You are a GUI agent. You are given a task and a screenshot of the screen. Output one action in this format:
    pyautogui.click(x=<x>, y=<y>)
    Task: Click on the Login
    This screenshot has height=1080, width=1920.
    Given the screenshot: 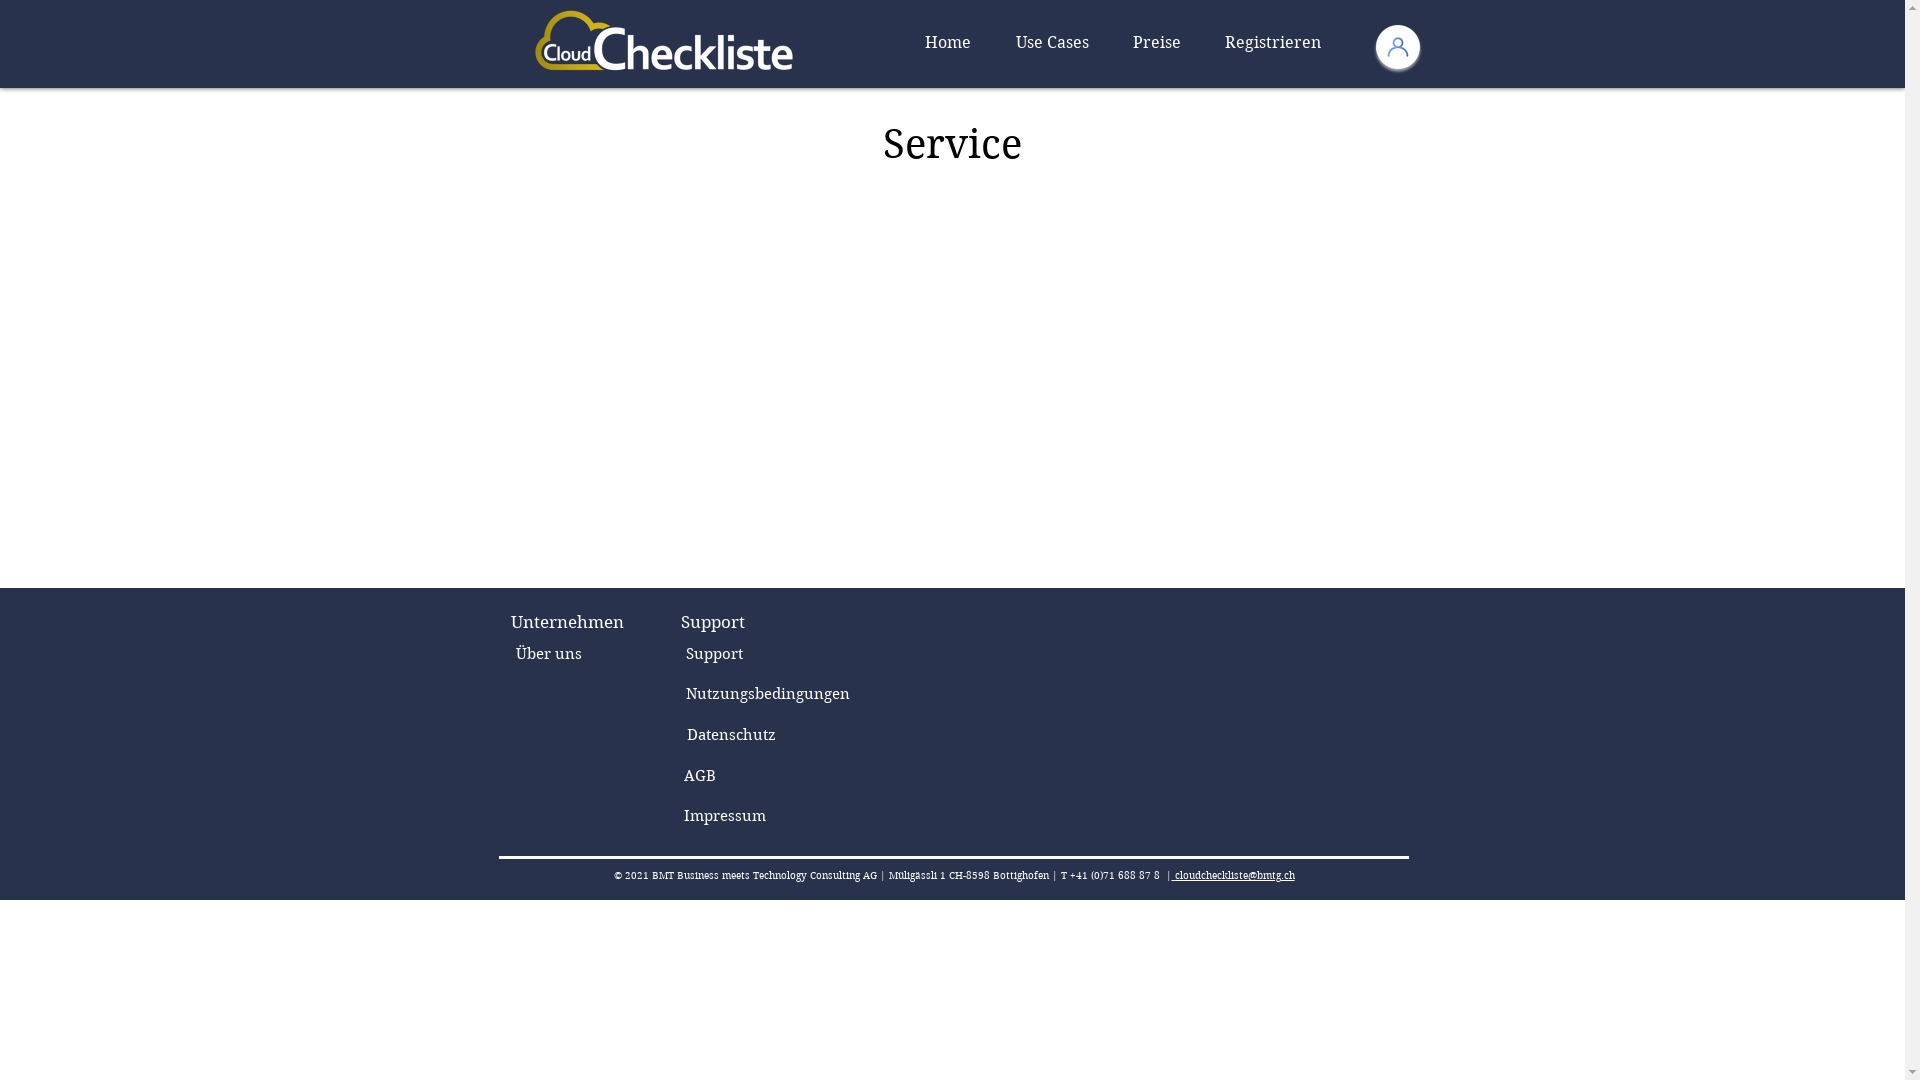 What is the action you would take?
    pyautogui.click(x=1398, y=47)
    